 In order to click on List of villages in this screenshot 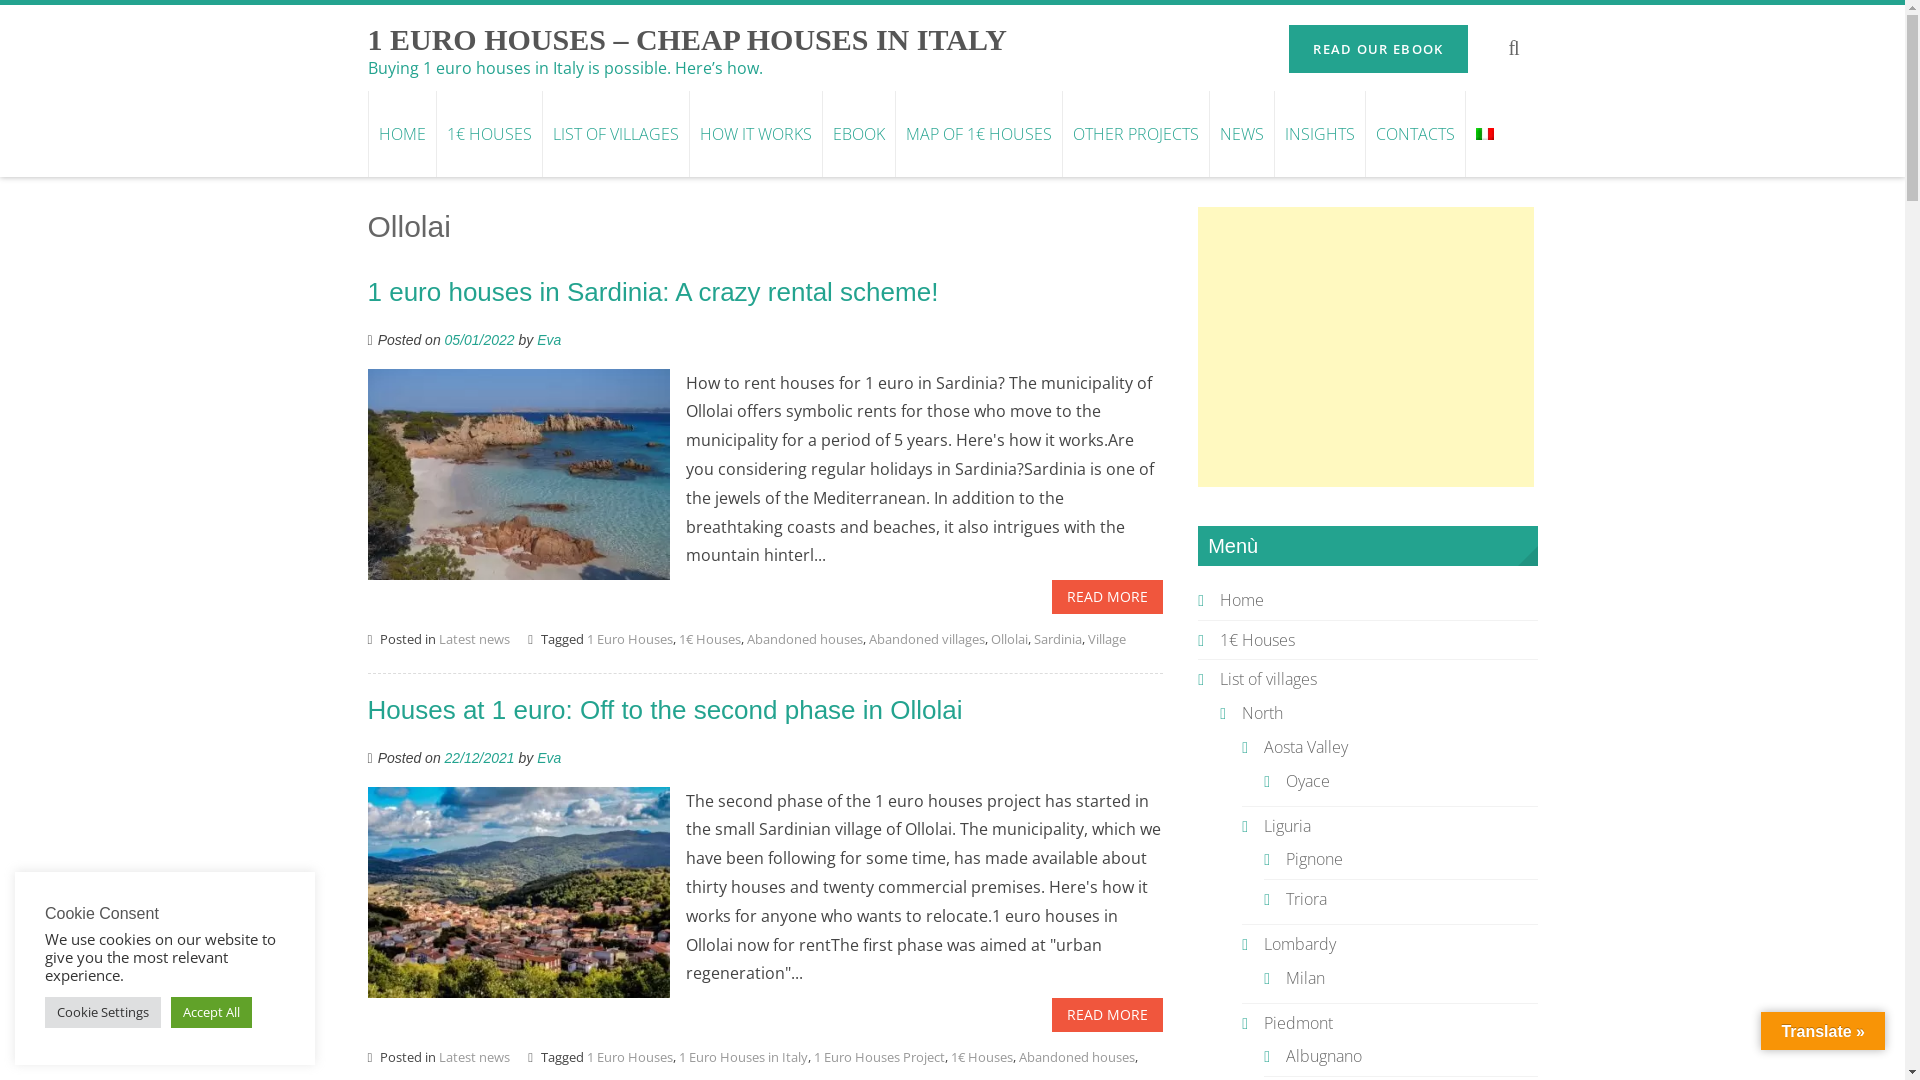, I will do `click(1268, 679)`.